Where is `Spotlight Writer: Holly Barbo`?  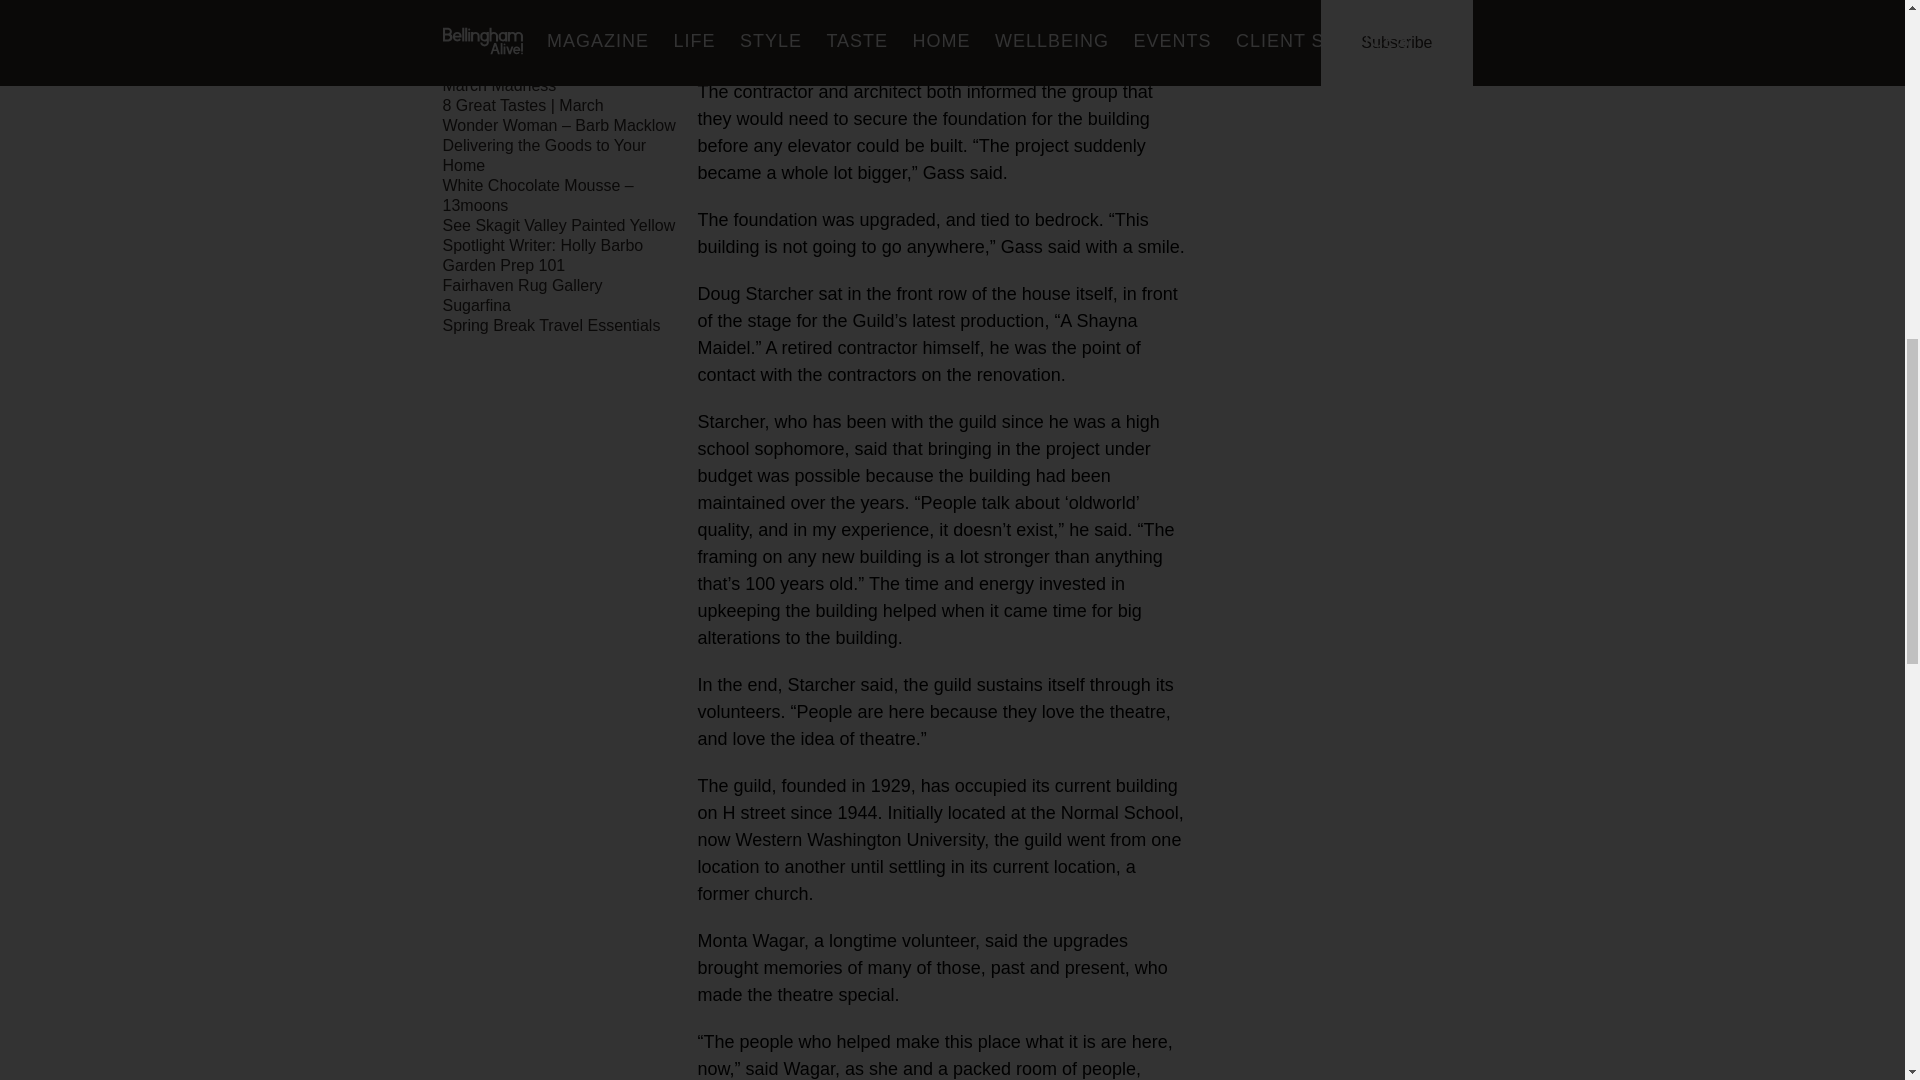
Spotlight Writer: Holly Barbo is located at coordinates (542, 244).